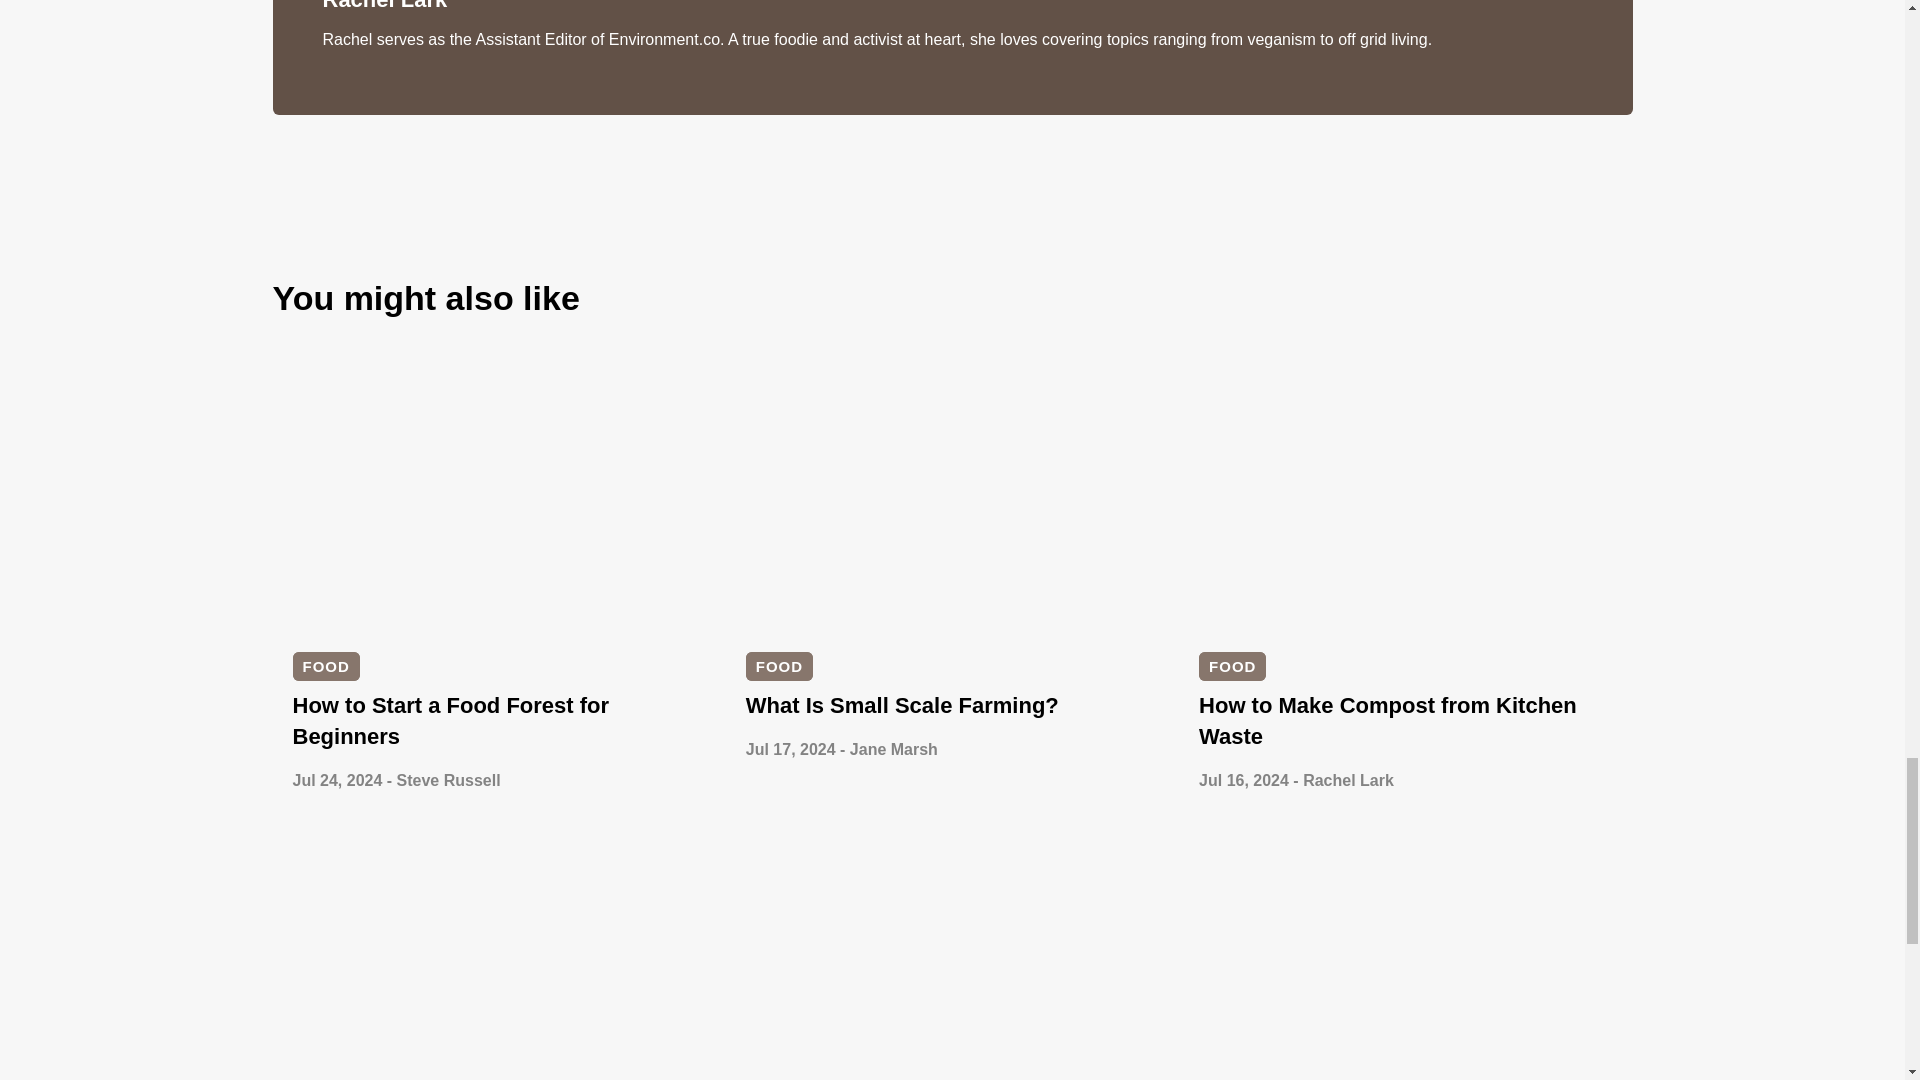 The height and width of the screenshot is (1080, 1920). I want to click on FOOD, so click(779, 666).